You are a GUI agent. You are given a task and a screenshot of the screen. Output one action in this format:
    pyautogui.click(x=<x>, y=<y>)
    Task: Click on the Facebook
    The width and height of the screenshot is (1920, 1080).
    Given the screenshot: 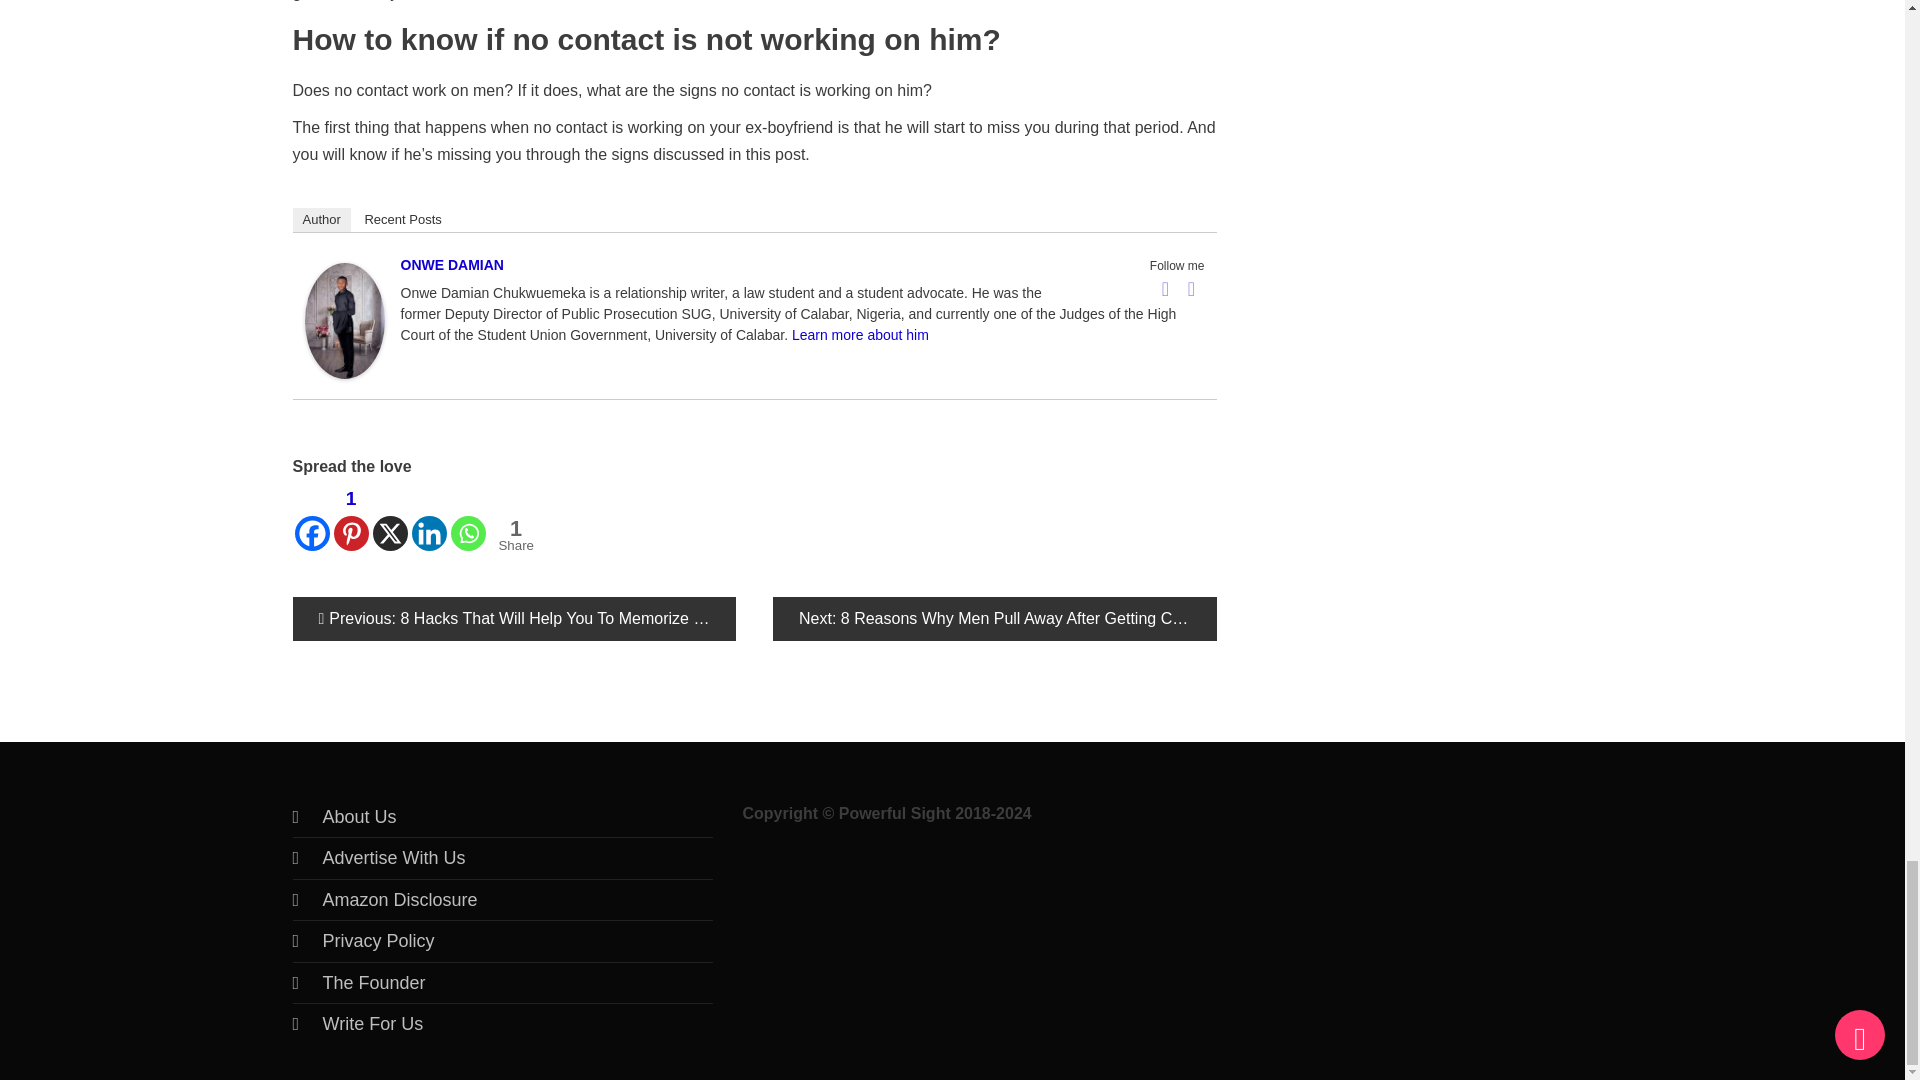 What is the action you would take?
    pyautogui.click(x=1166, y=288)
    